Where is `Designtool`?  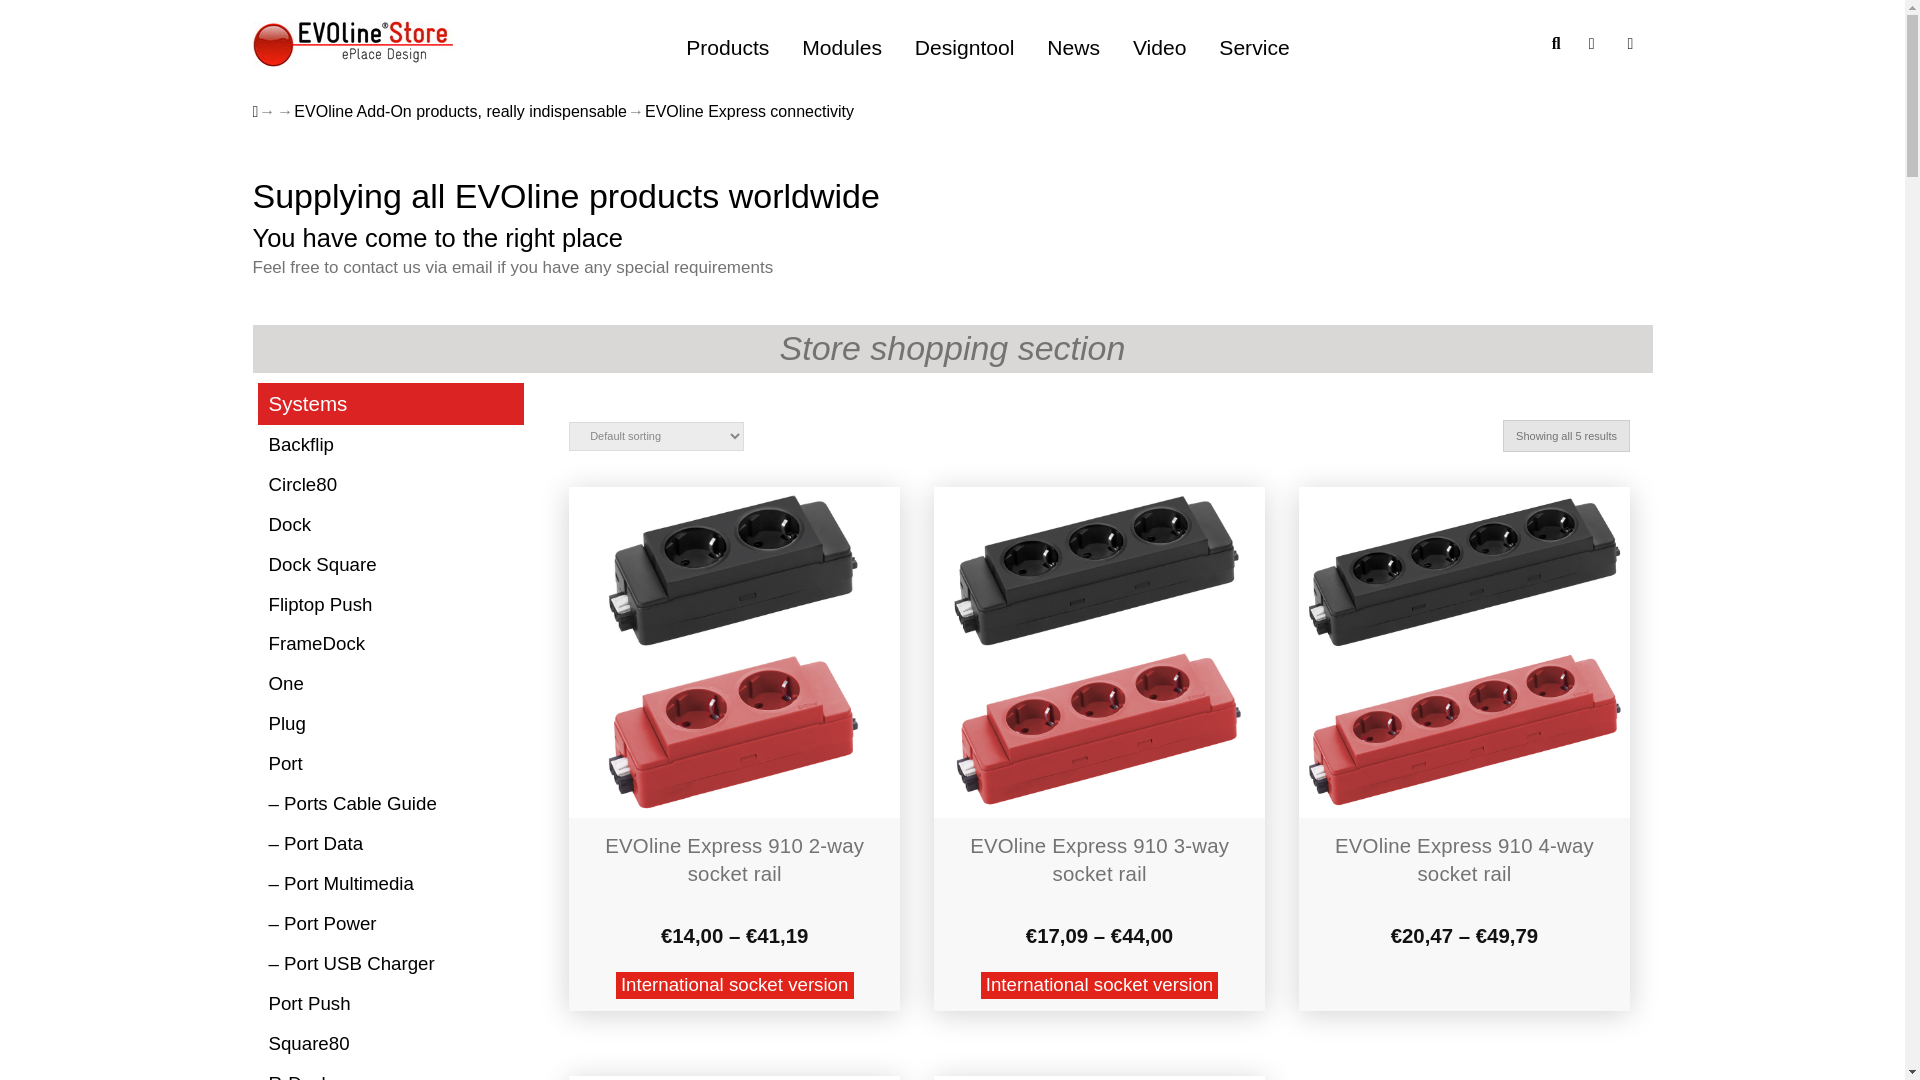 Designtool is located at coordinates (964, 47).